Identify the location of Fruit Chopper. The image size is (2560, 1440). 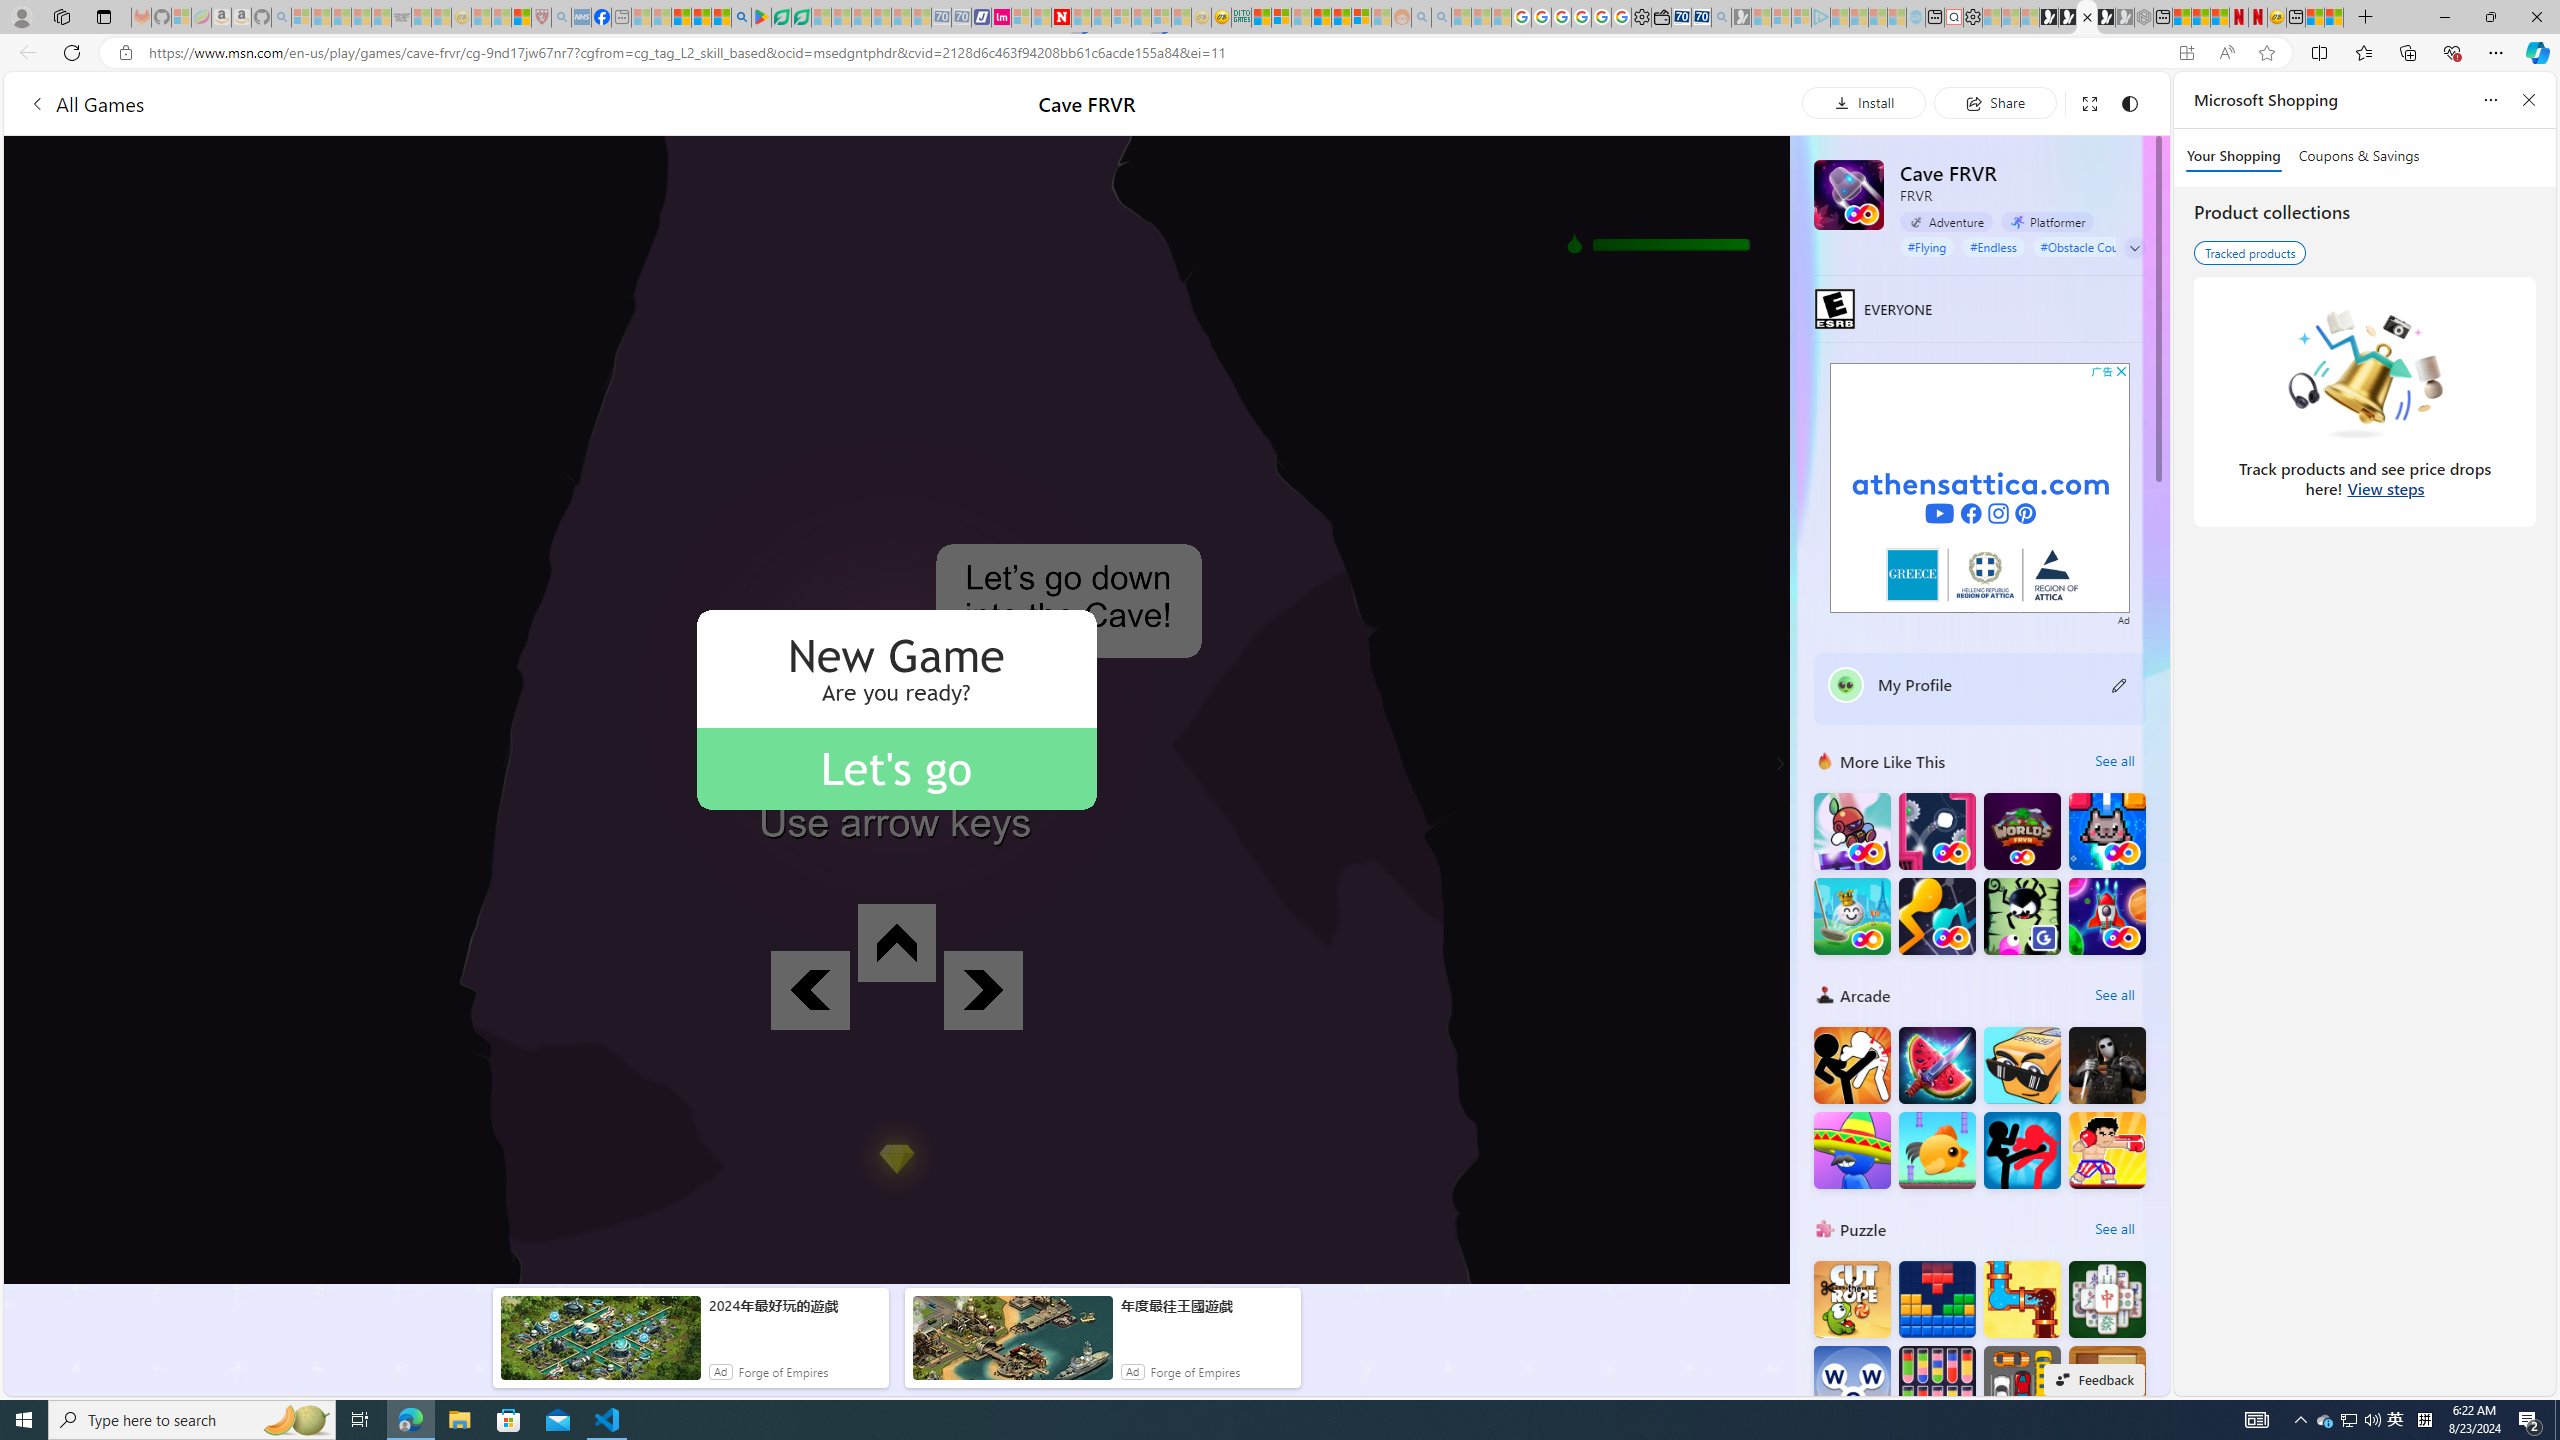
(1936, 1064).